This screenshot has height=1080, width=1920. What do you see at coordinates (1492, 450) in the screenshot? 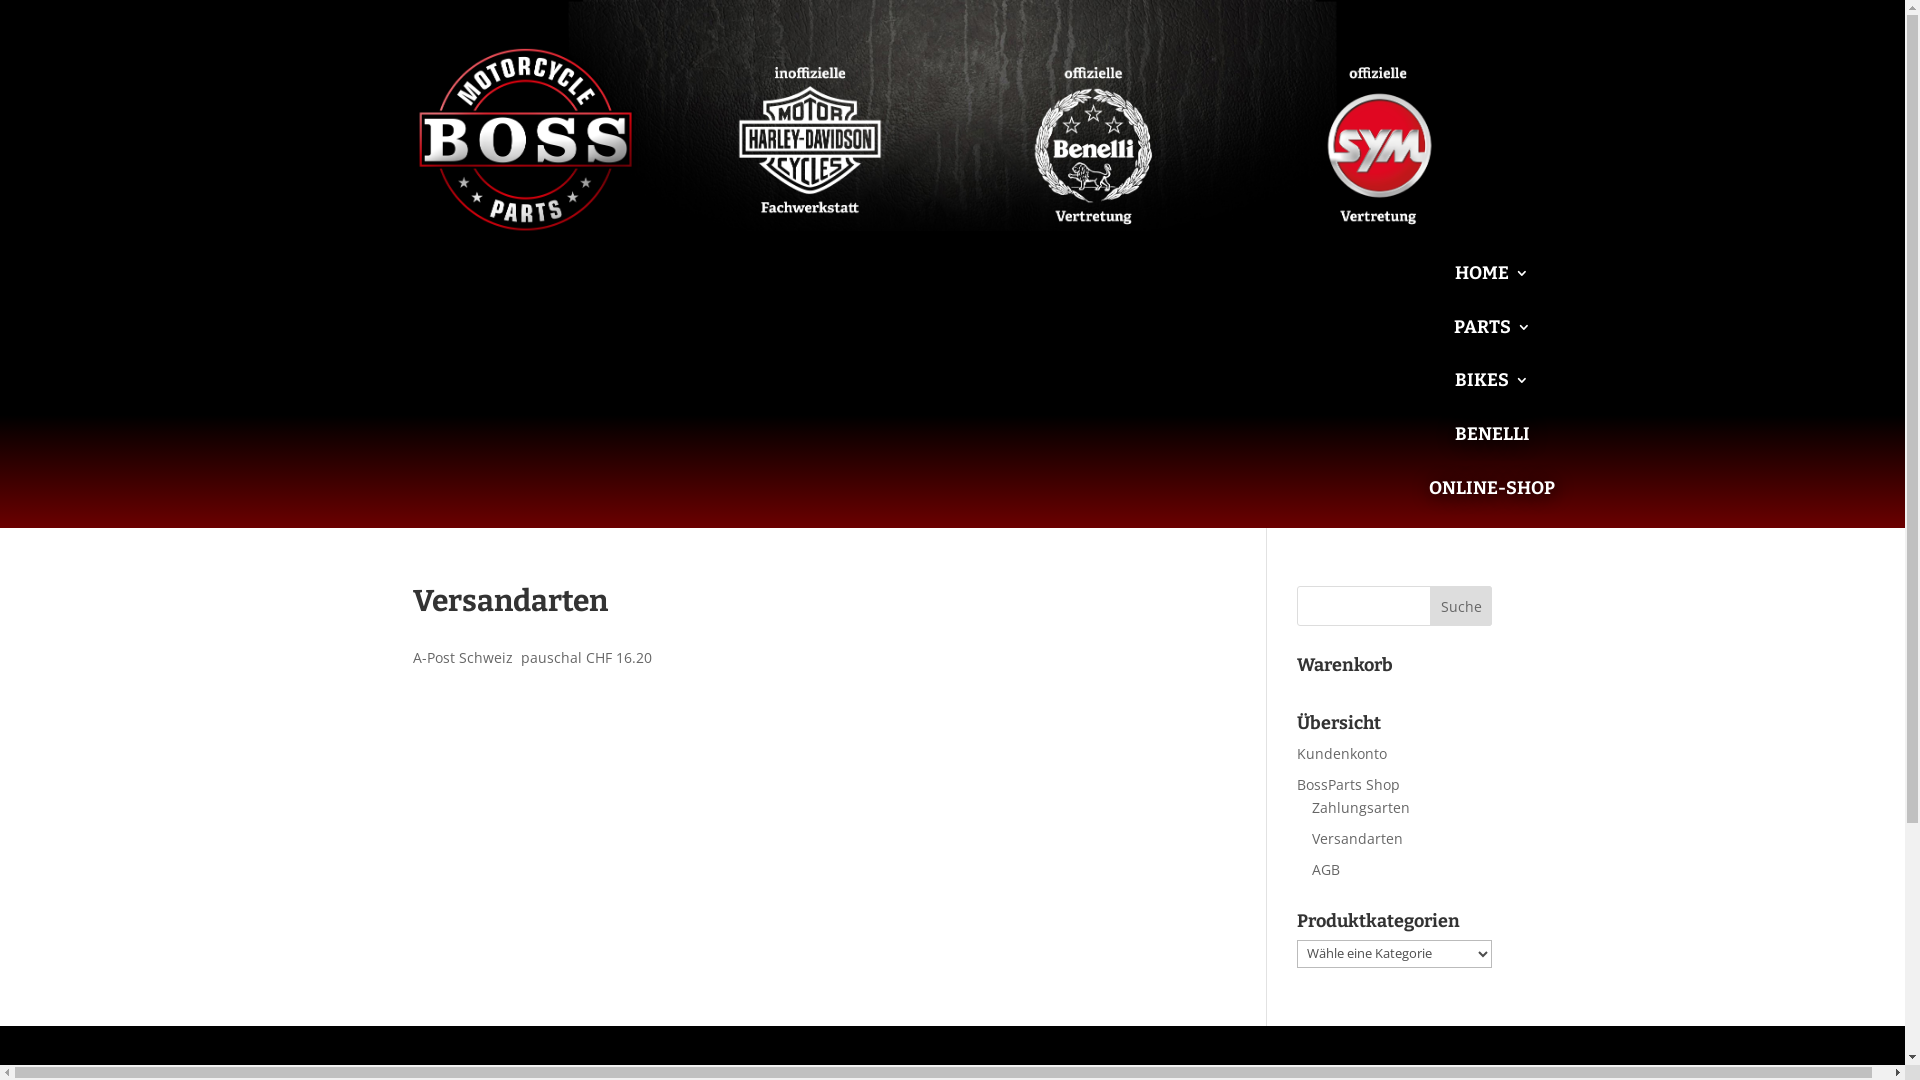
I see `BENELLI` at bounding box center [1492, 450].